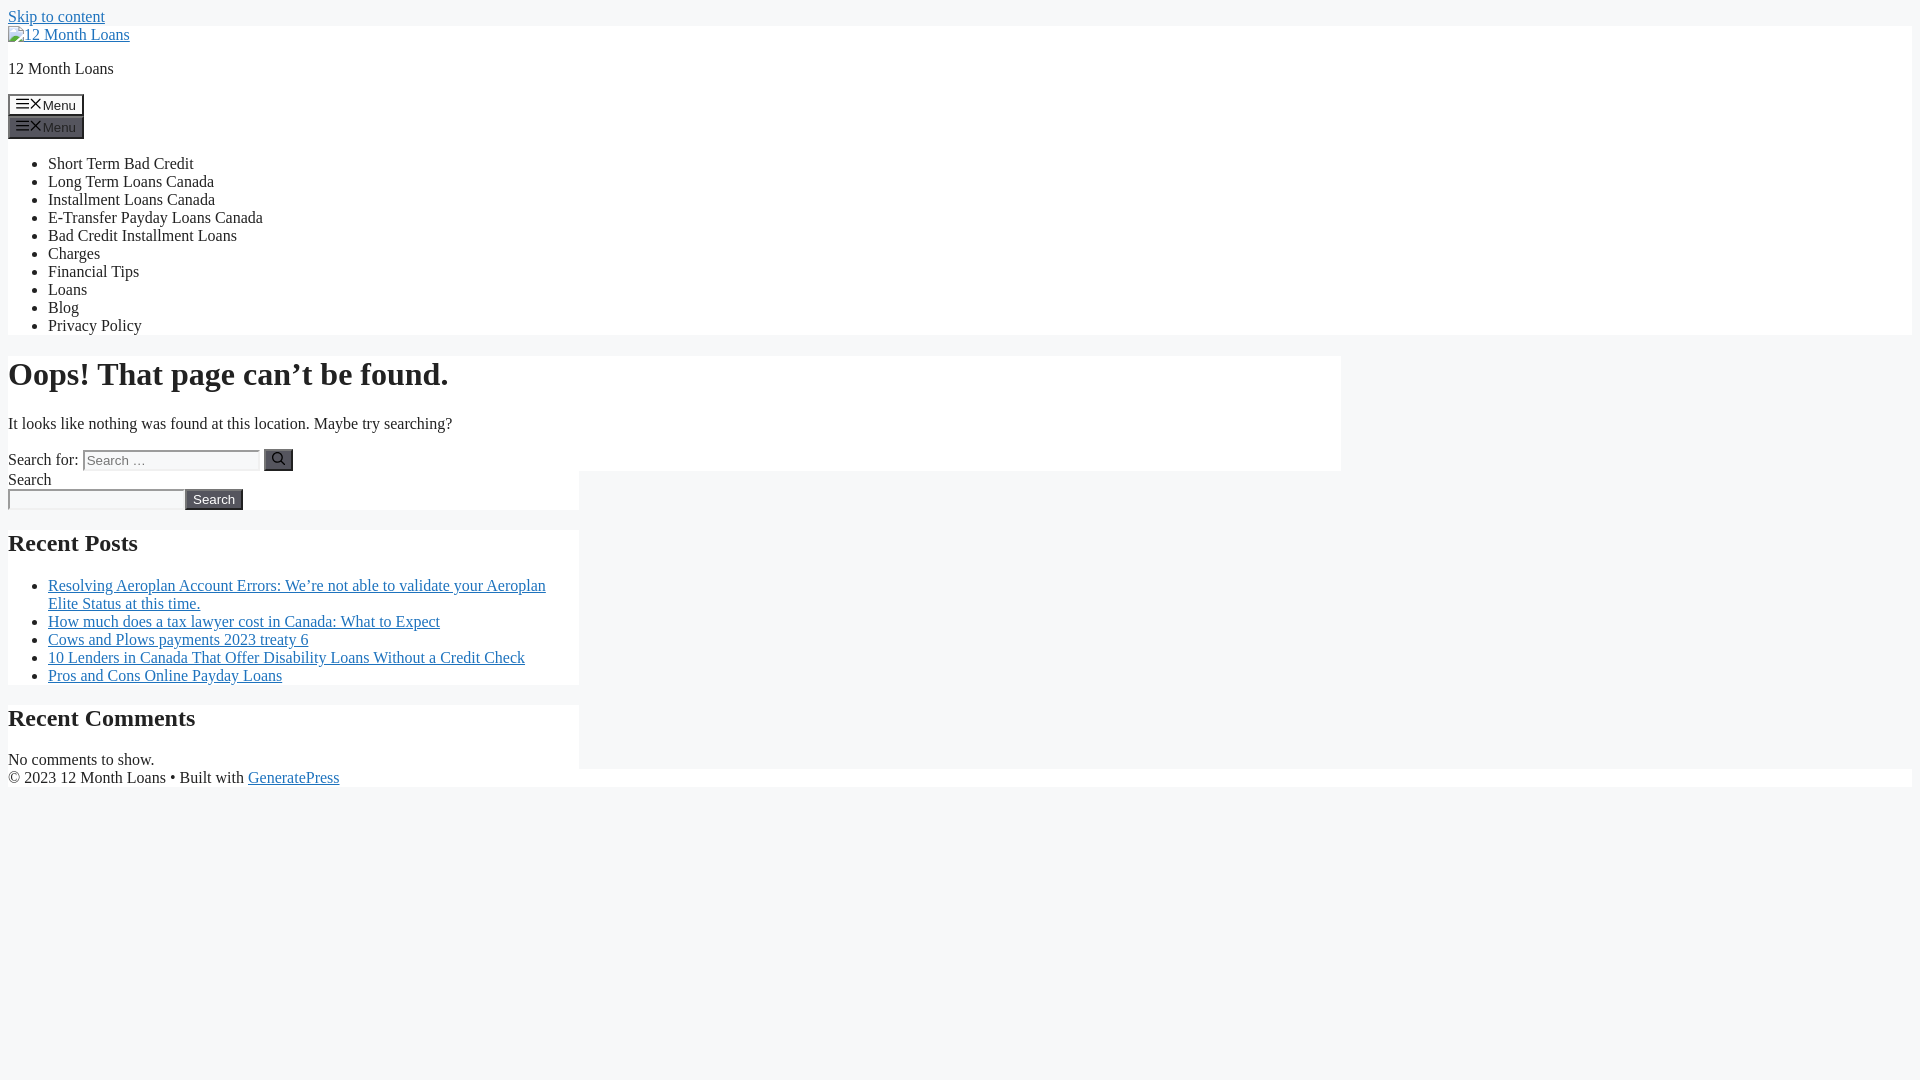 Image resolution: width=1920 pixels, height=1080 pixels. I want to click on Pros and Cons Online Payday Loans, so click(165, 676).